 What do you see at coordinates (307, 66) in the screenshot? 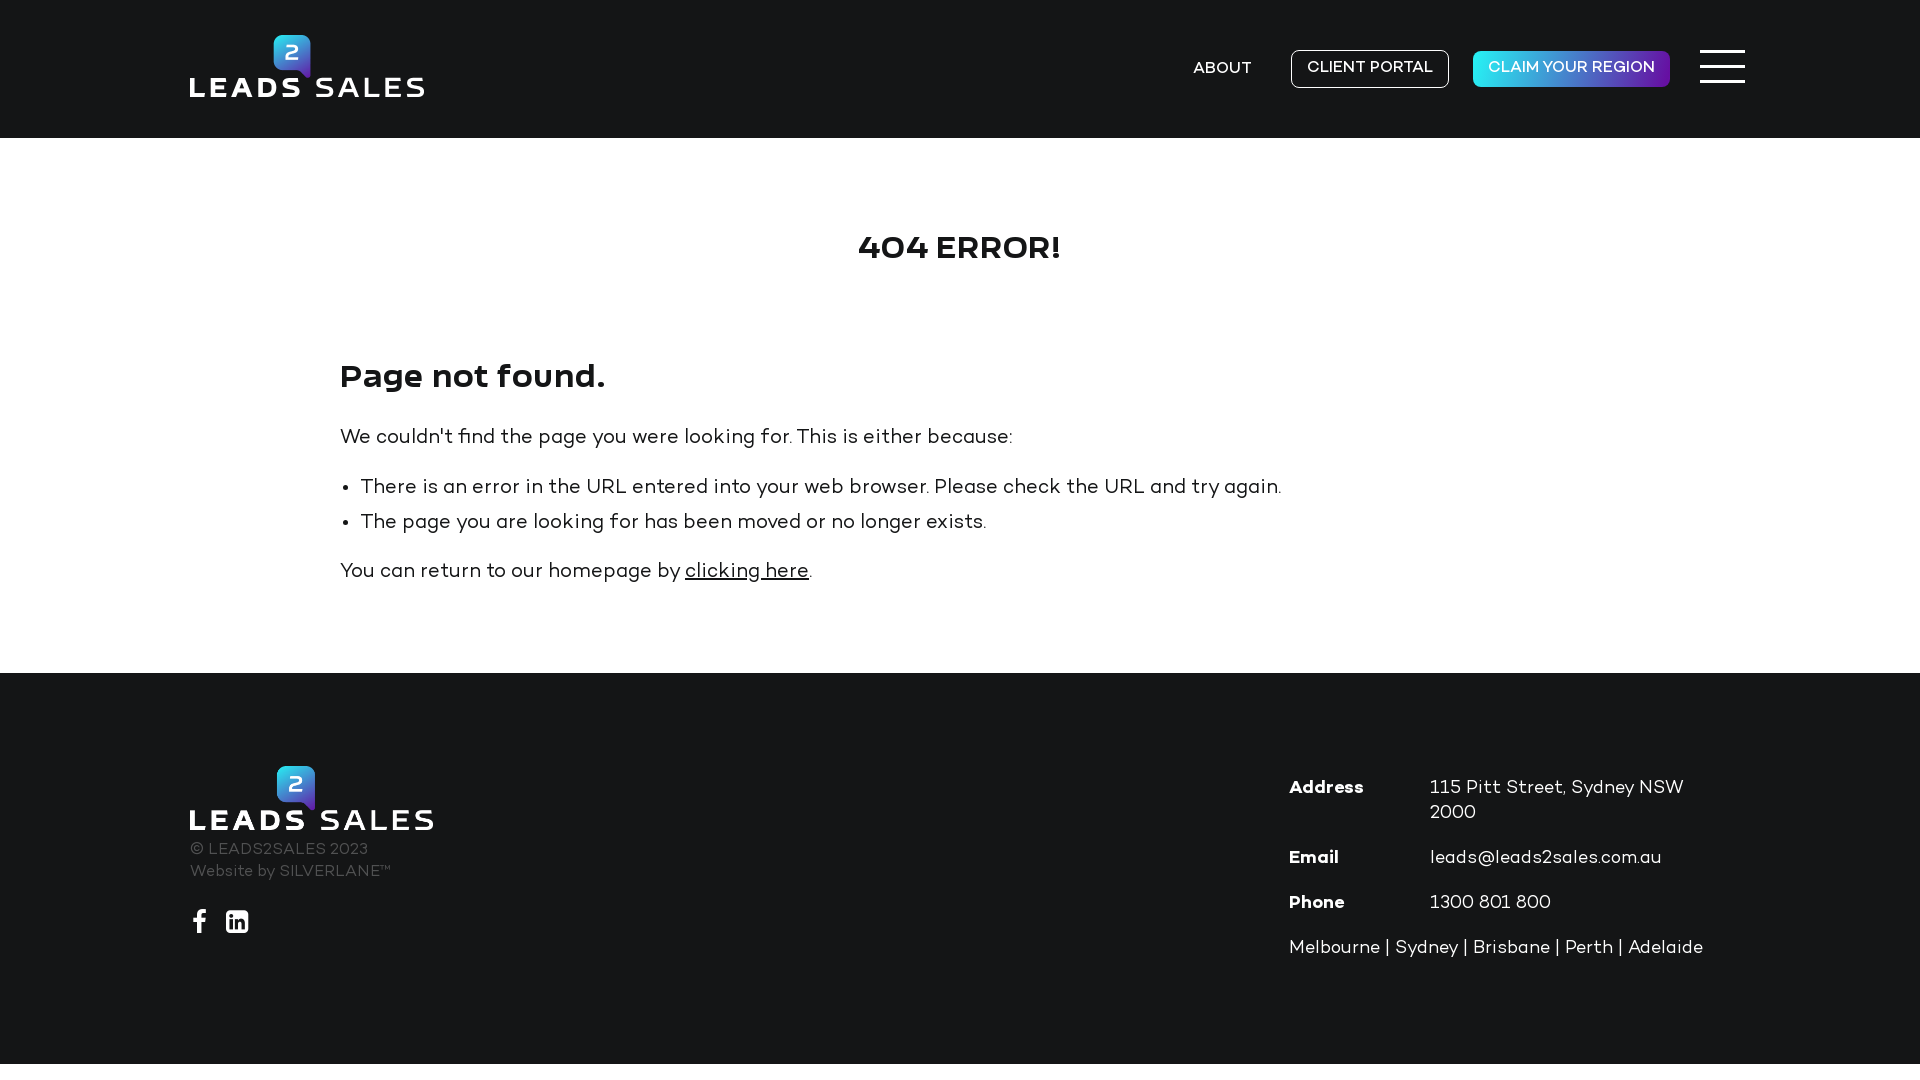
I see `LEADS2SALES` at bounding box center [307, 66].